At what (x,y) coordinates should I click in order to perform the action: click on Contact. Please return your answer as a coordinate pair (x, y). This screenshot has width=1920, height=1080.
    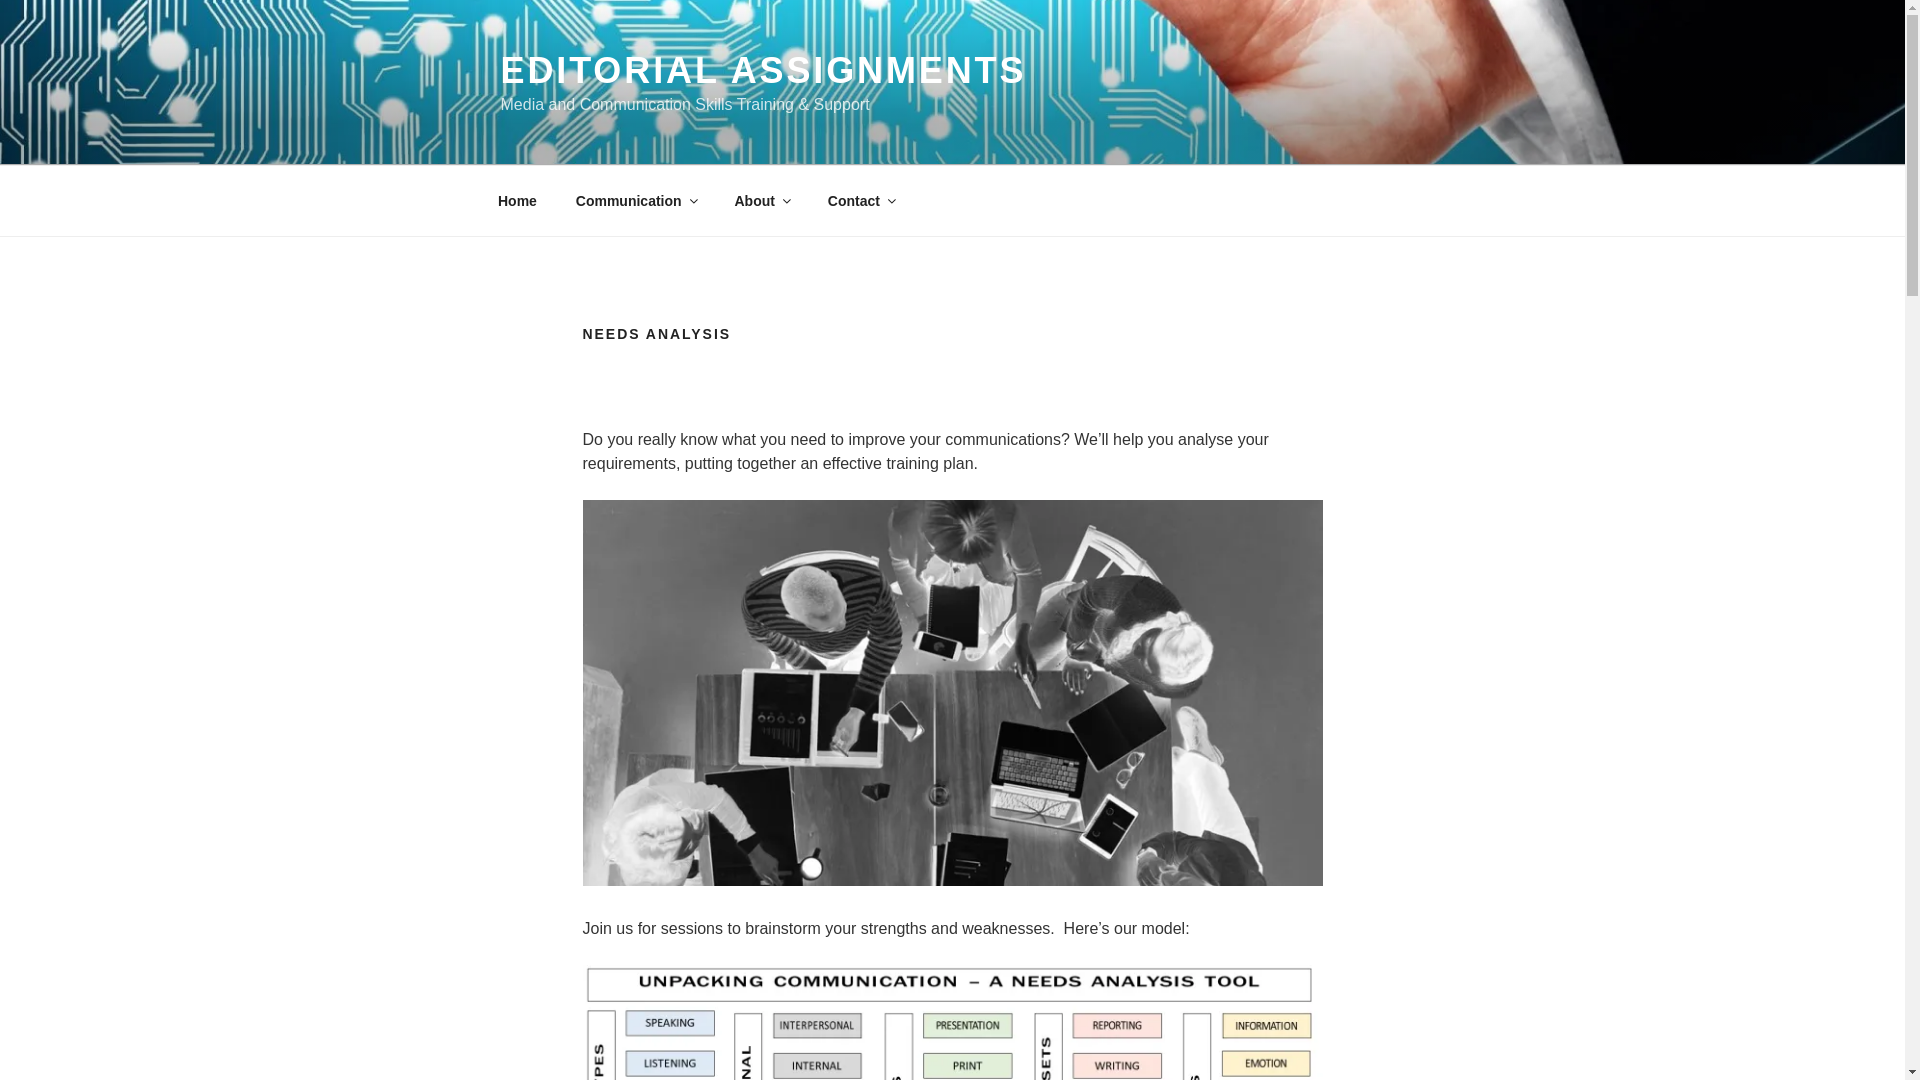
    Looking at the image, I should click on (860, 200).